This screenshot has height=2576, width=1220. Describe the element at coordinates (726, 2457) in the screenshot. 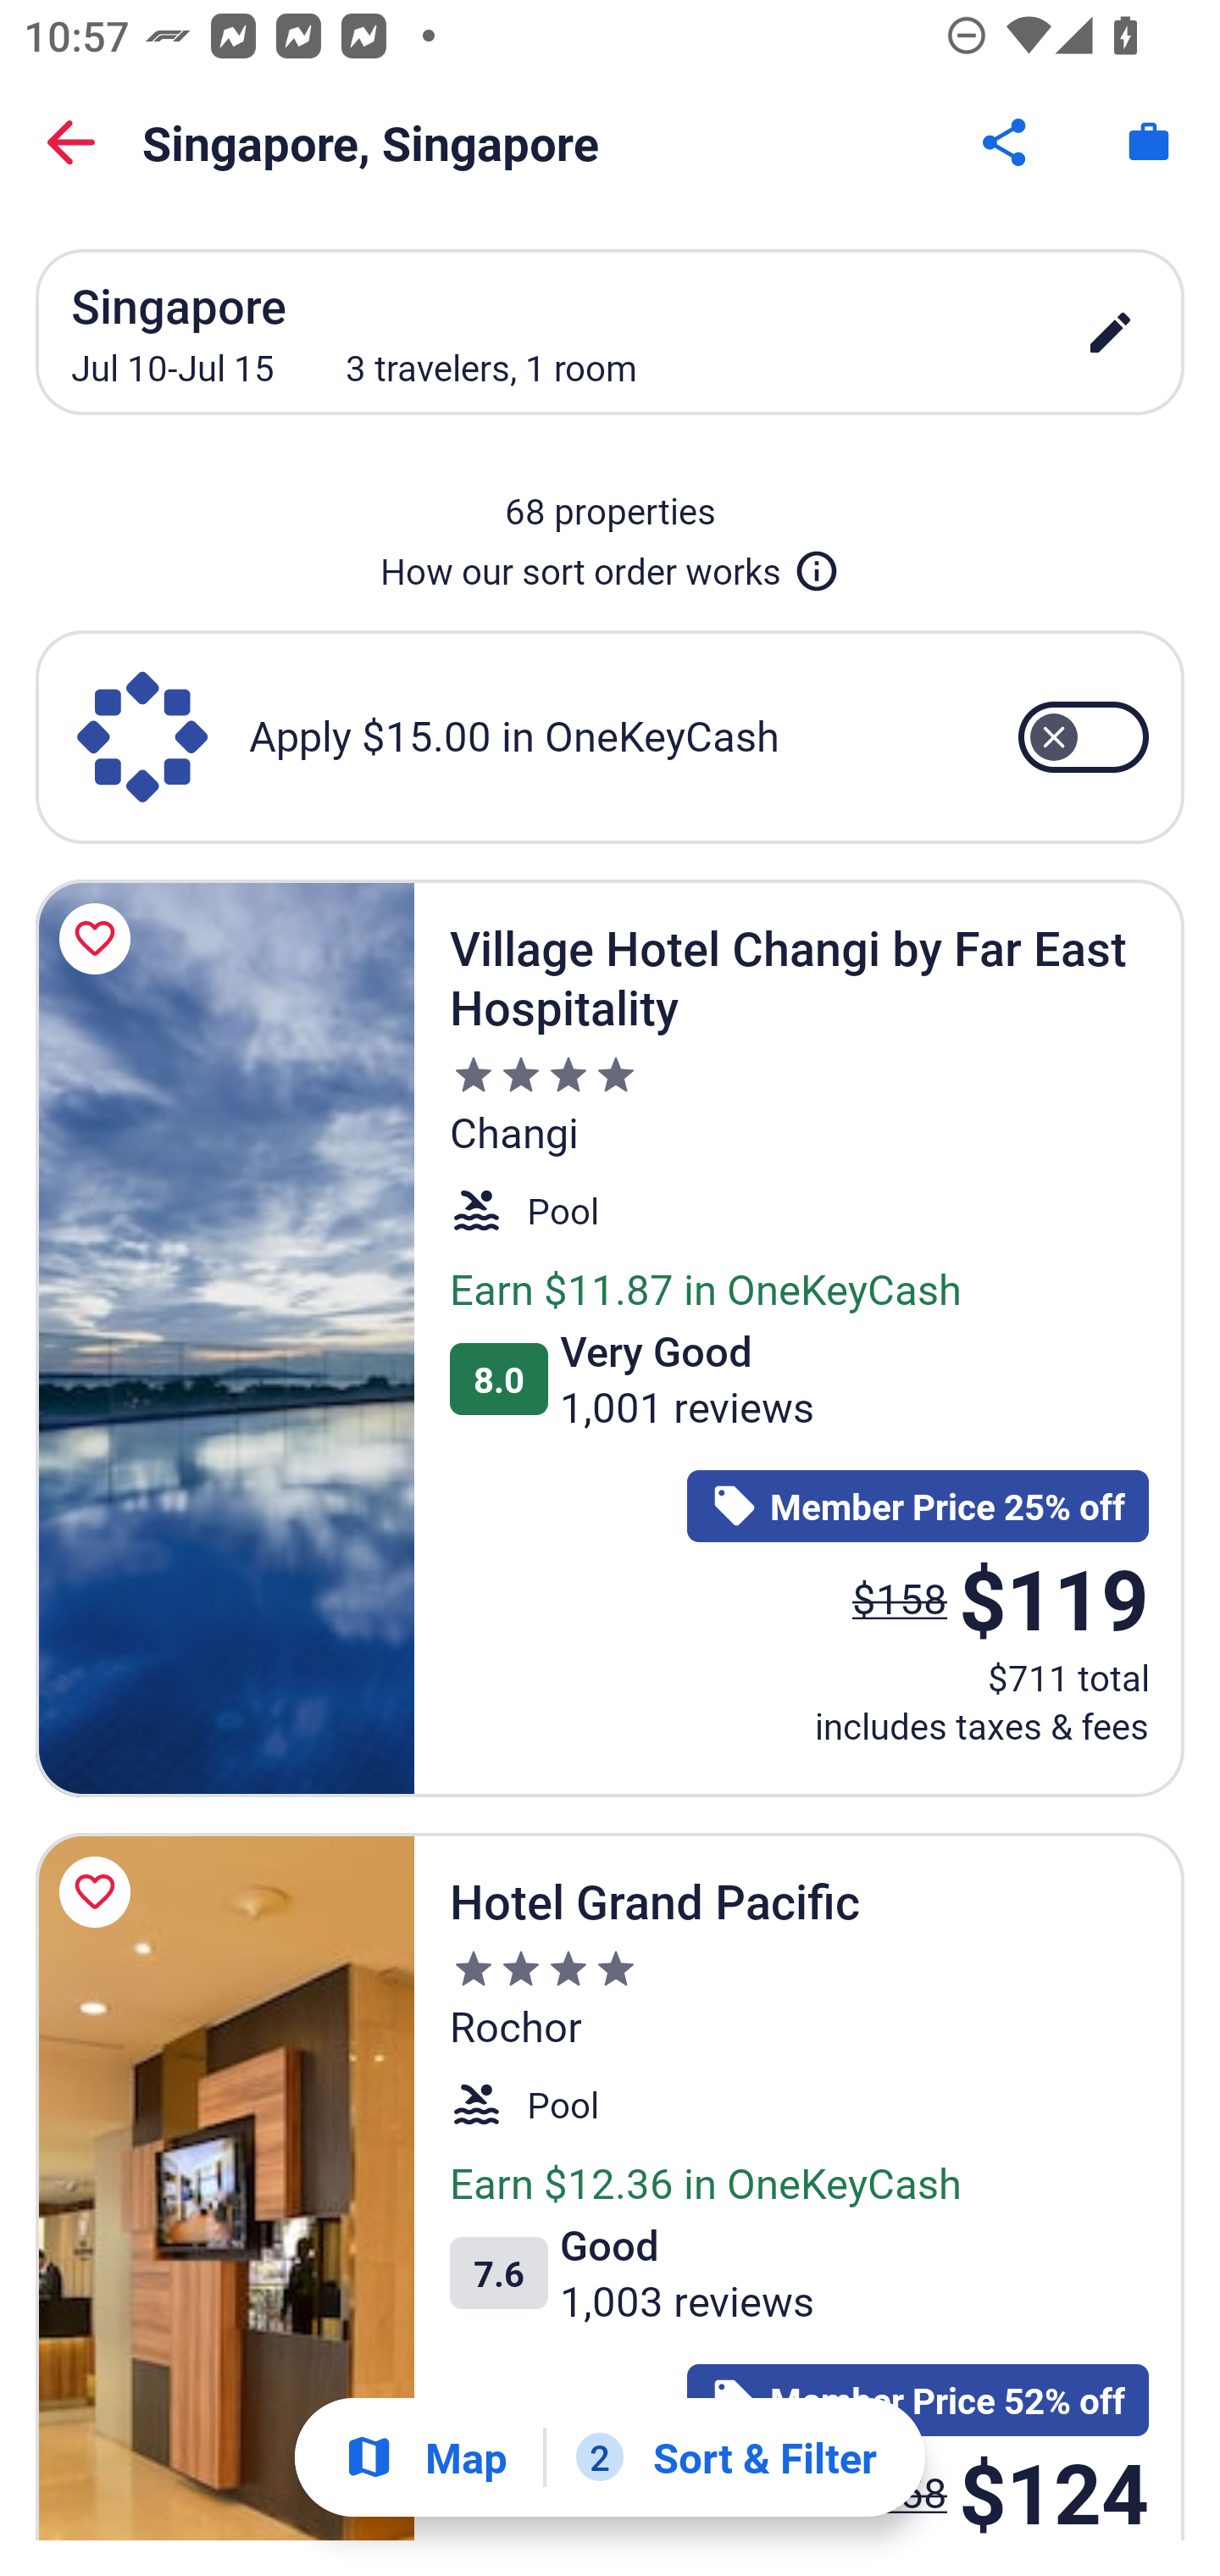

I see `2 Sort & Filter 2 Filters applied. Filters Button` at that location.